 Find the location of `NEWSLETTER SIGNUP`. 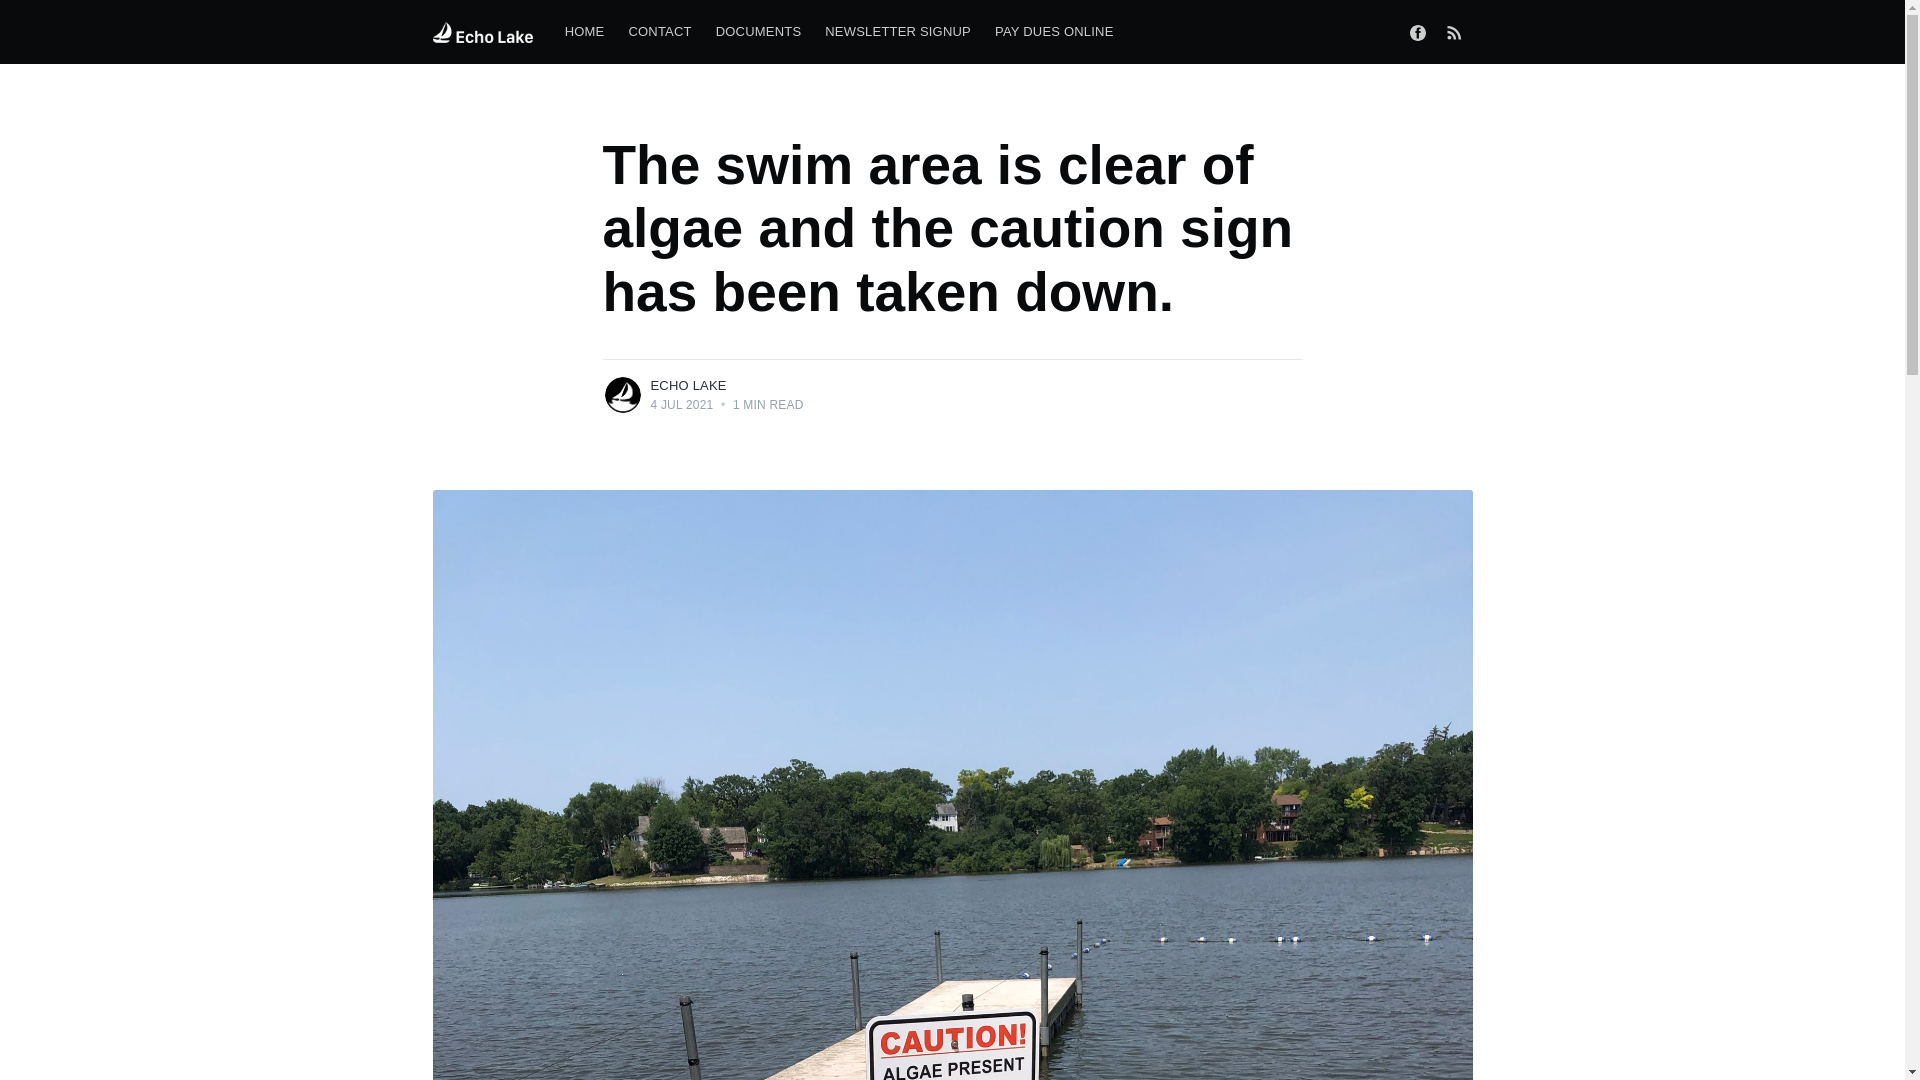

NEWSLETTER SIGNUP is located at coordinates (898, 32).